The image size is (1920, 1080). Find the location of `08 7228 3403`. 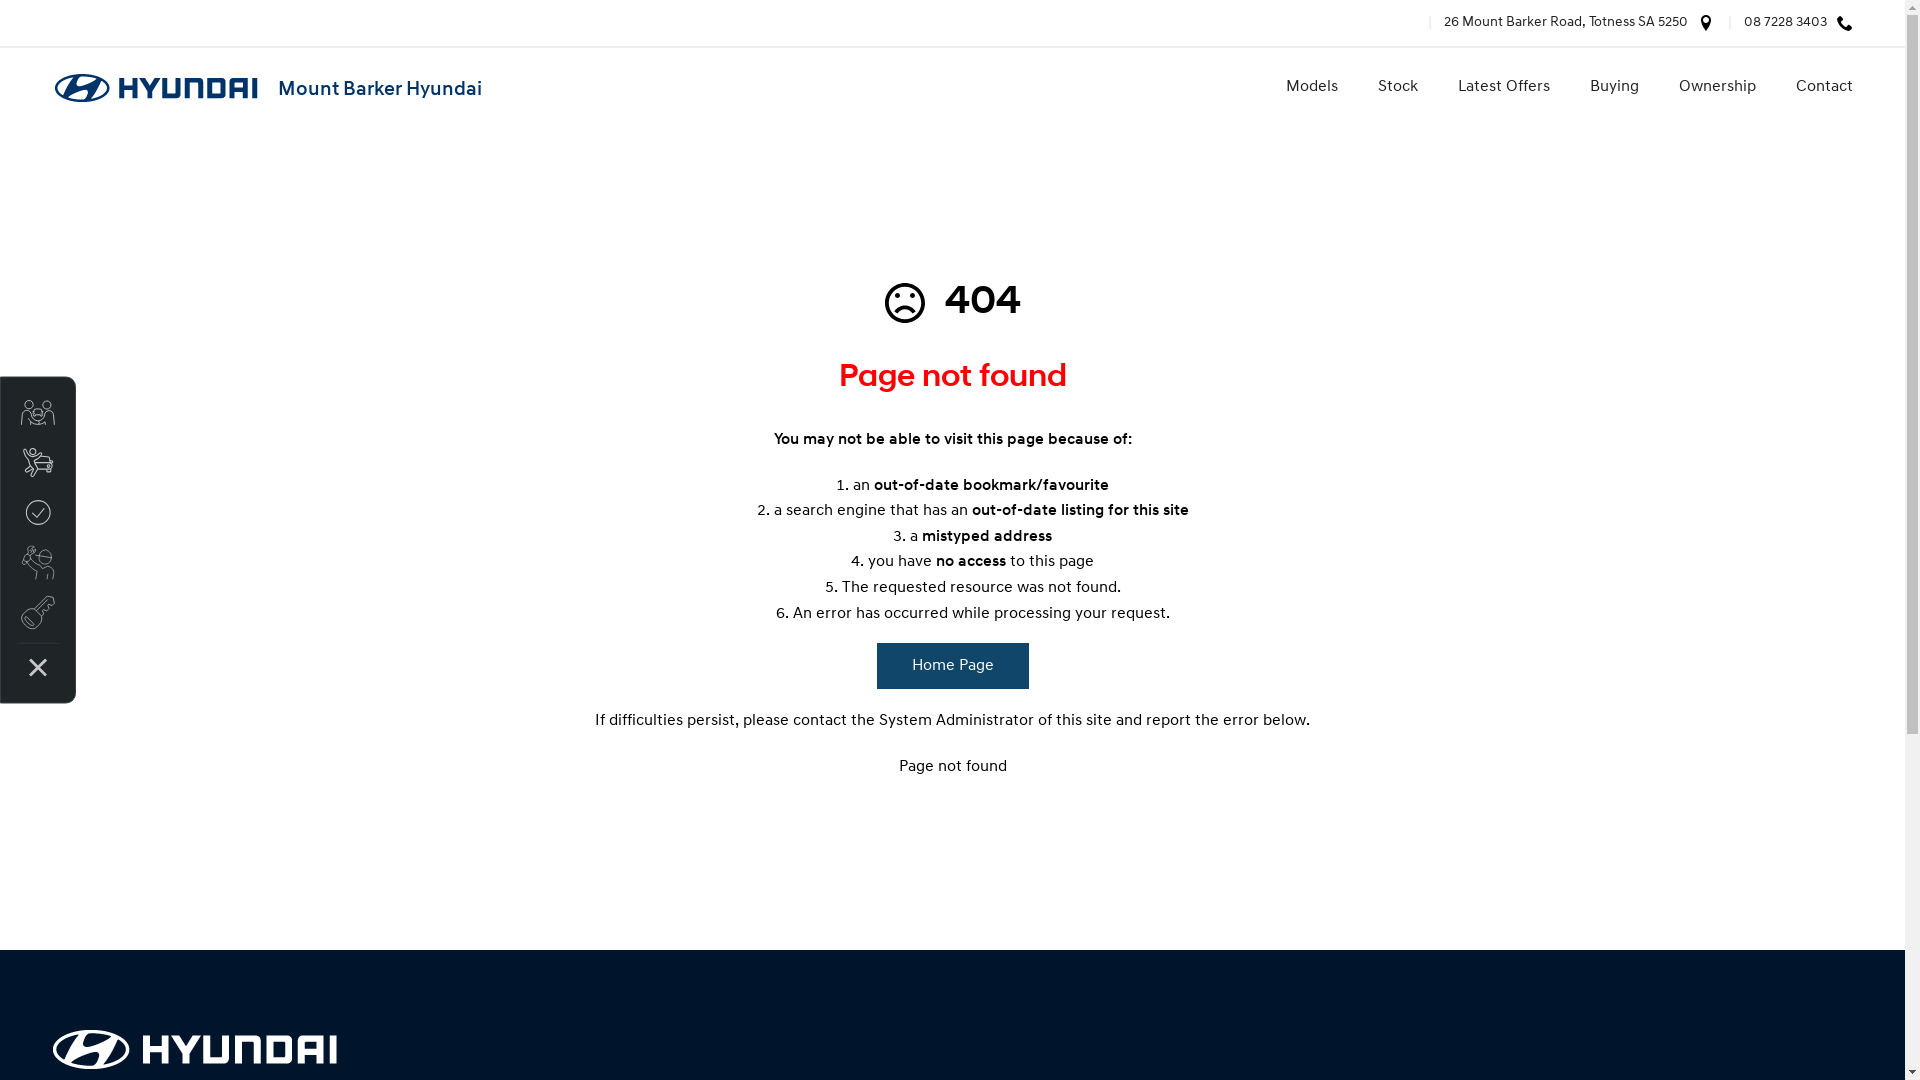

08 7228 3403 is located at coordinates (1777, 23).